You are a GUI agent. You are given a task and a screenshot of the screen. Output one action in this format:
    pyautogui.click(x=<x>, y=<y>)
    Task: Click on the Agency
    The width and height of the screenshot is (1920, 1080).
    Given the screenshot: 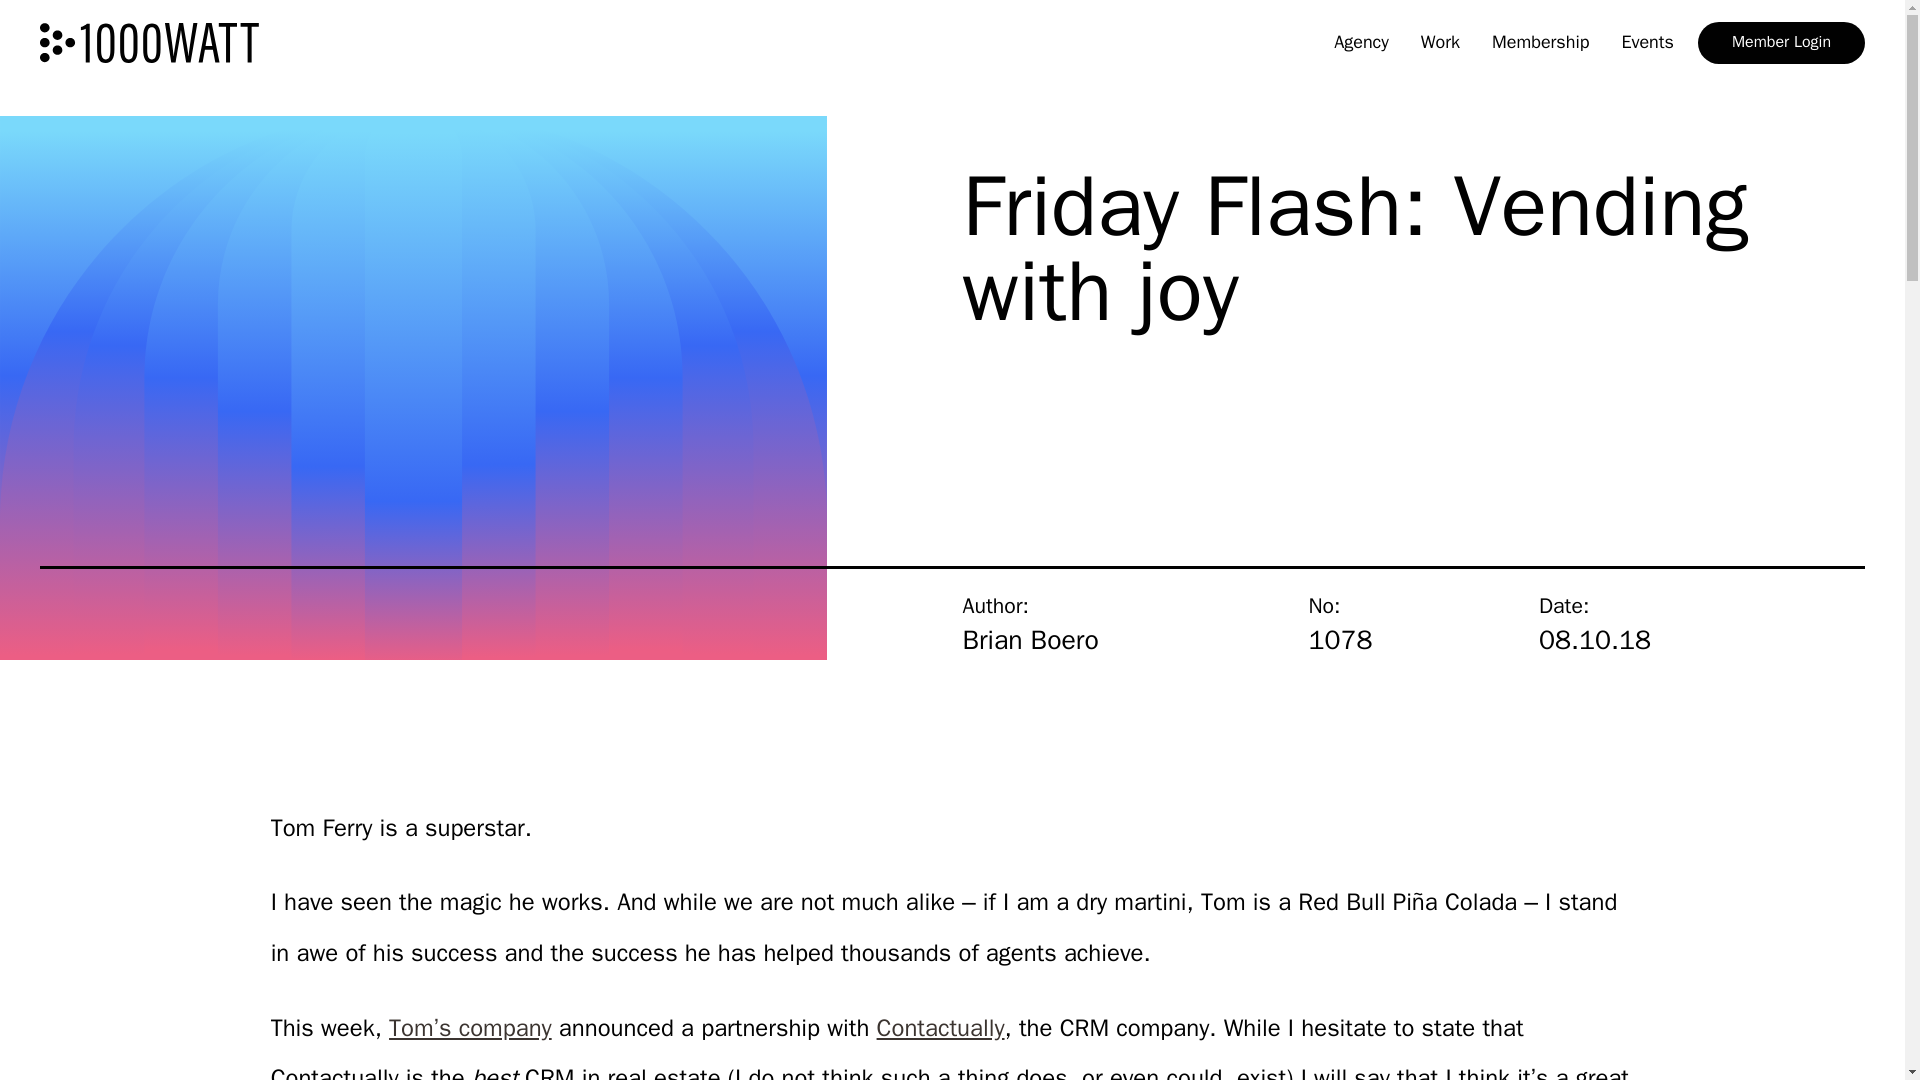 What is the action you would take?
    pyautogui.click(x=1362, y=43)
    